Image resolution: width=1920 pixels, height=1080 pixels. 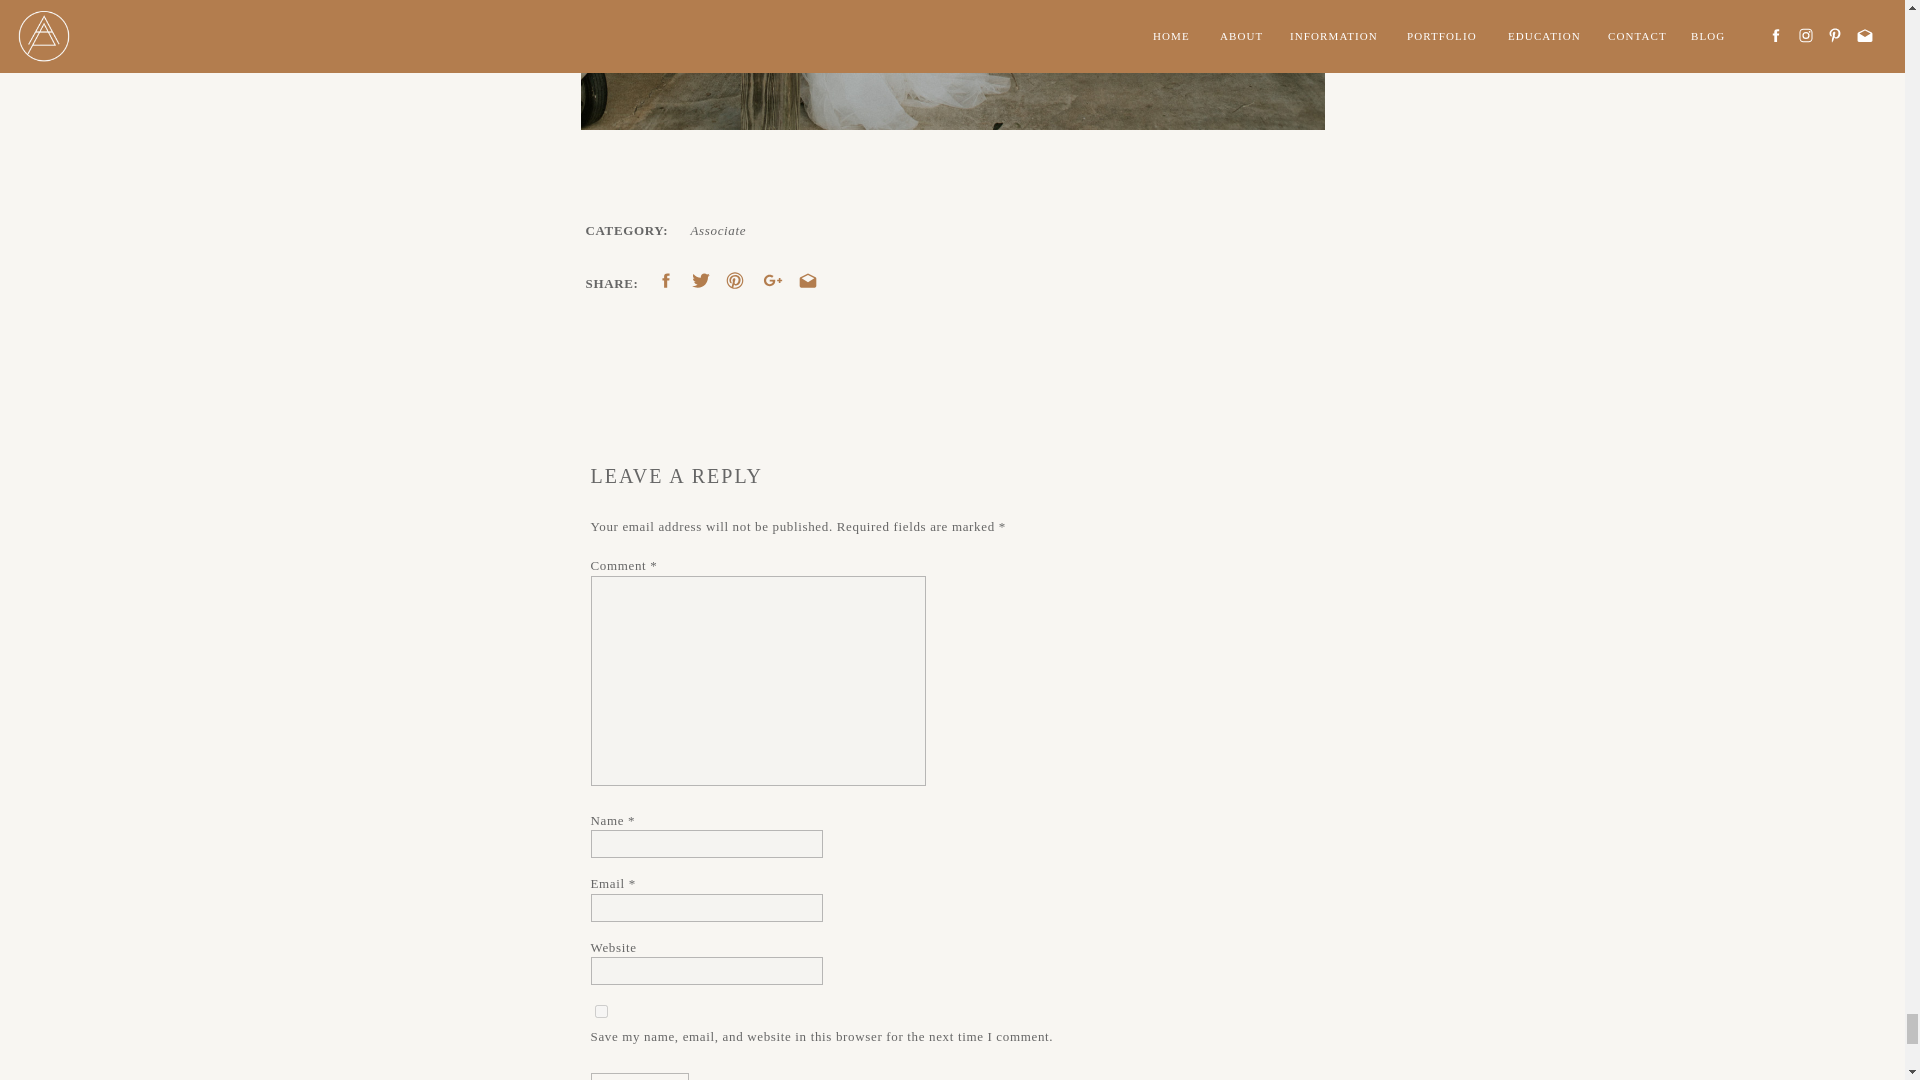 What do you see at coordinates (600, 1012) in the screenshot?
I see `yes` at bounding box center [600, 1012].